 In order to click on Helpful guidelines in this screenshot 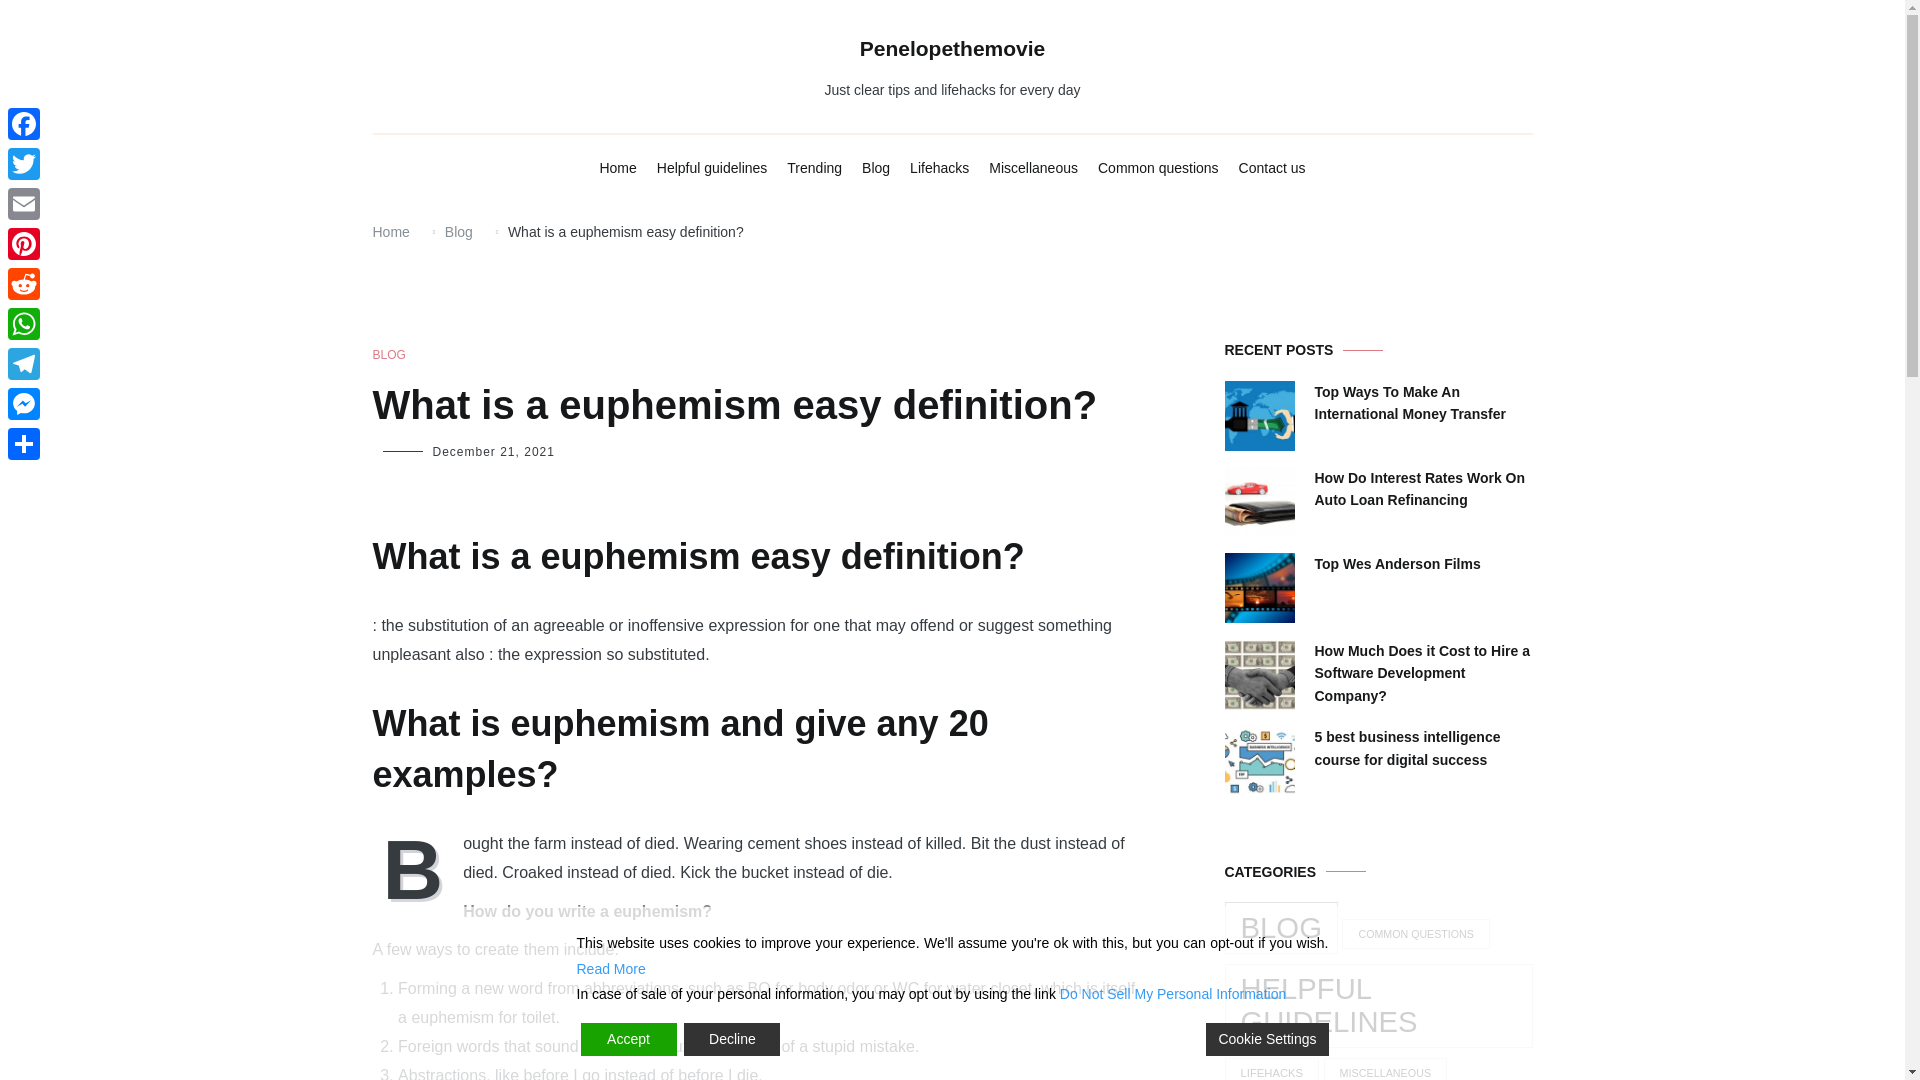, I will do `click(712, 168)`.